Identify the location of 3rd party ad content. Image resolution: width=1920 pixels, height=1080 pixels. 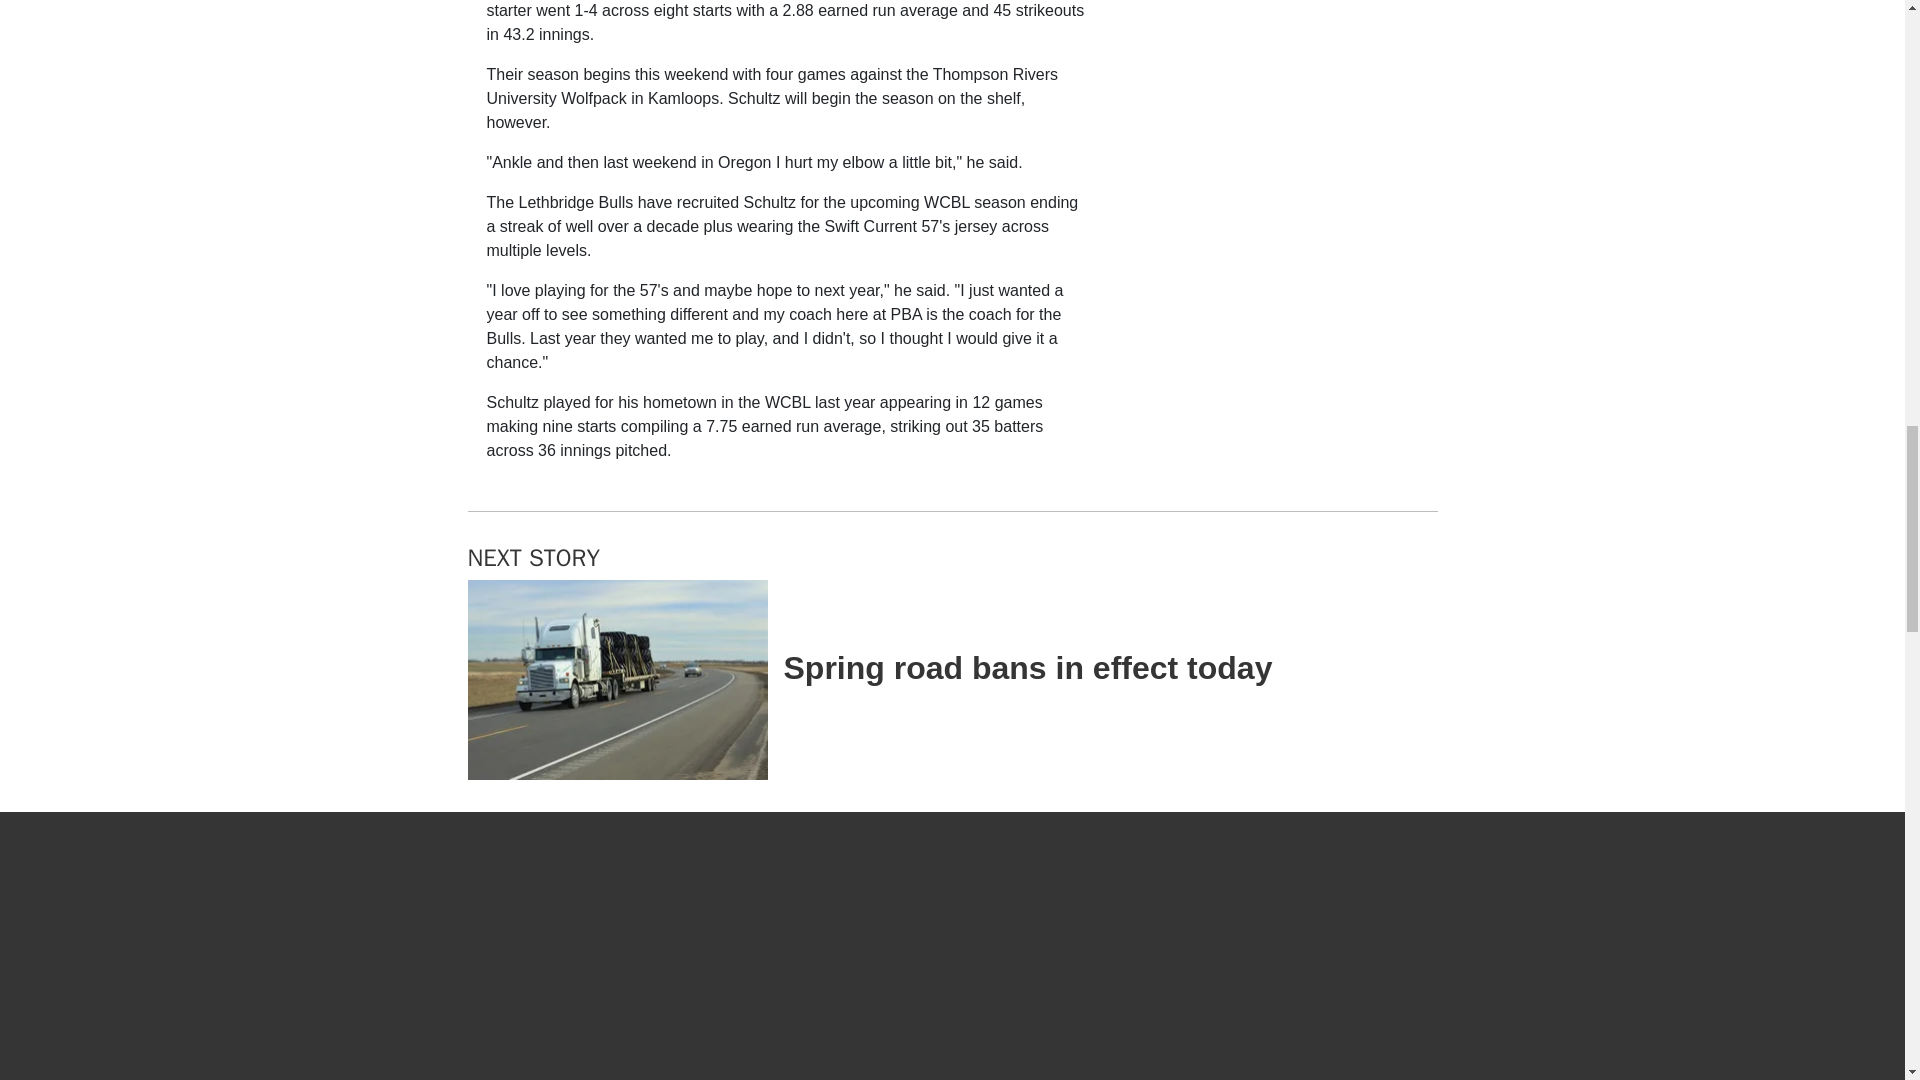
(1268, 14).